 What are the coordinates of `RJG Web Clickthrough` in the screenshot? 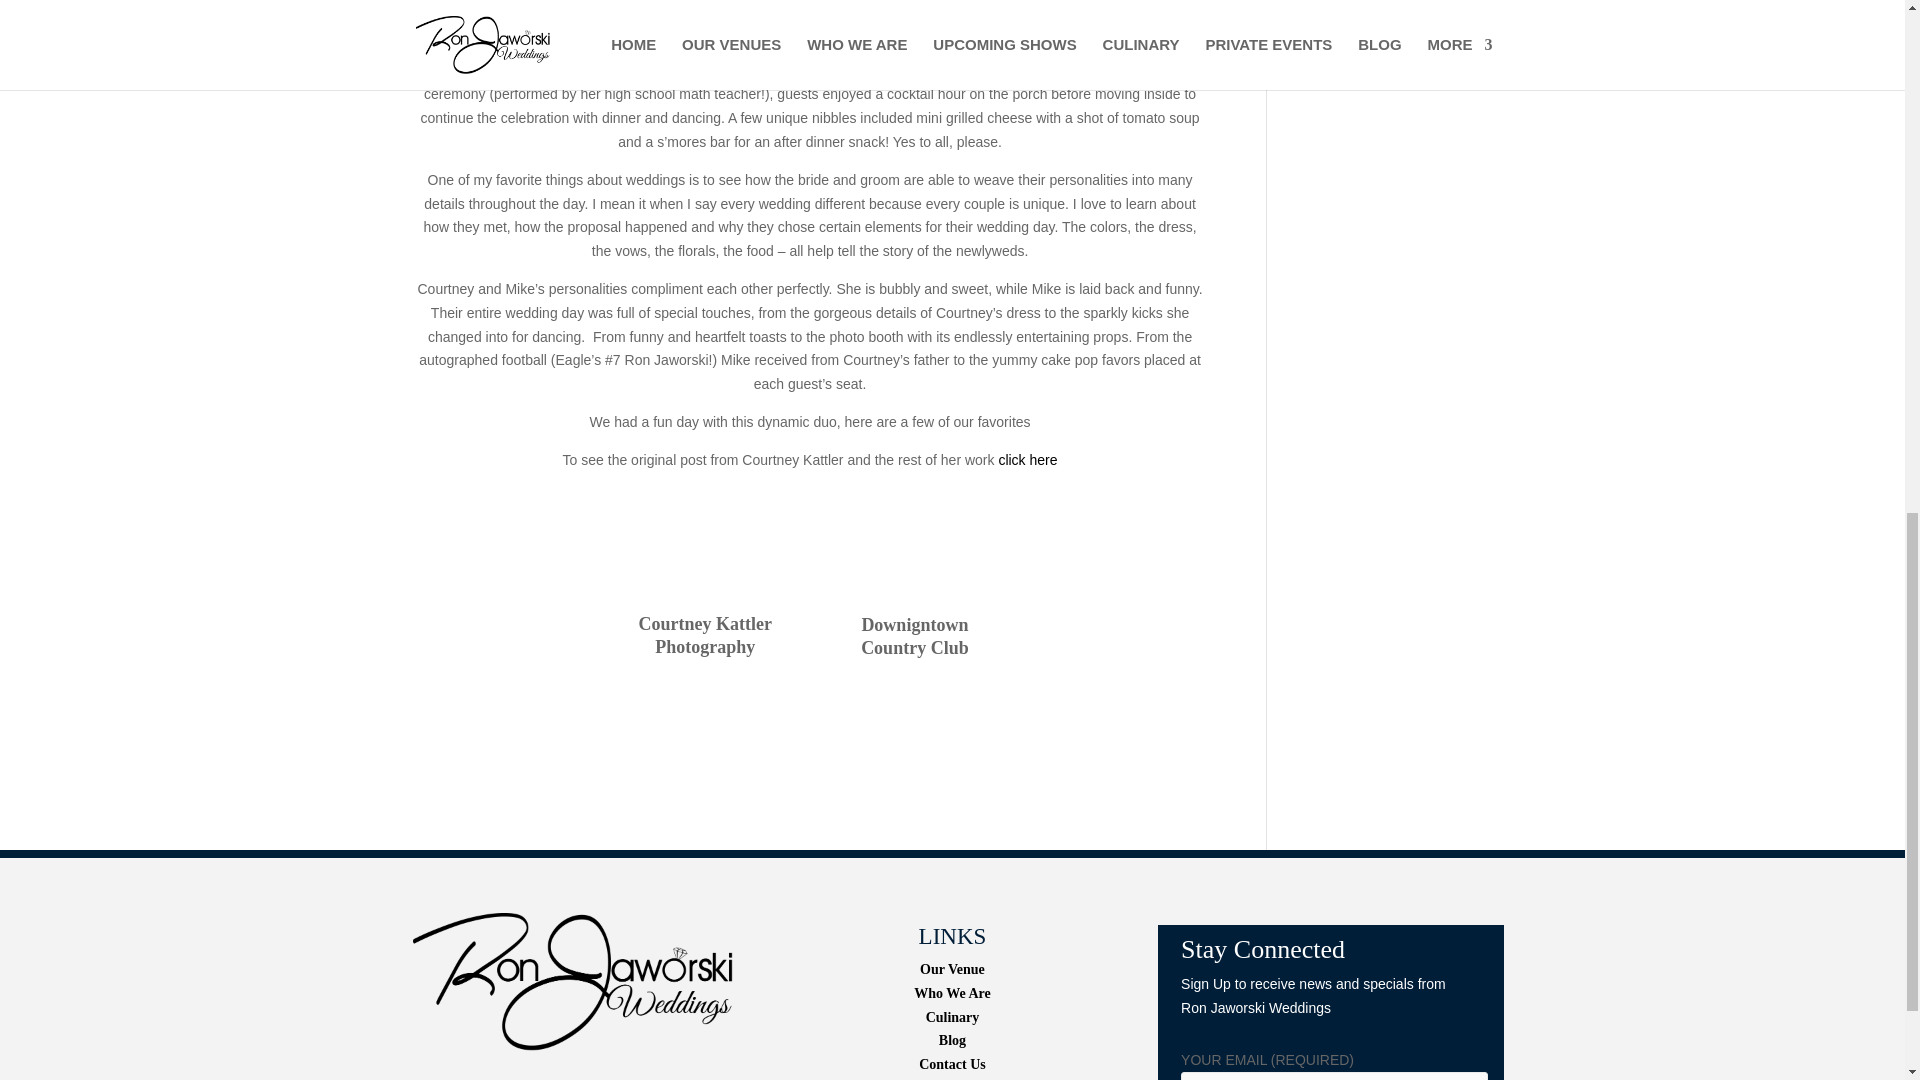 It's located at (572, 1076).